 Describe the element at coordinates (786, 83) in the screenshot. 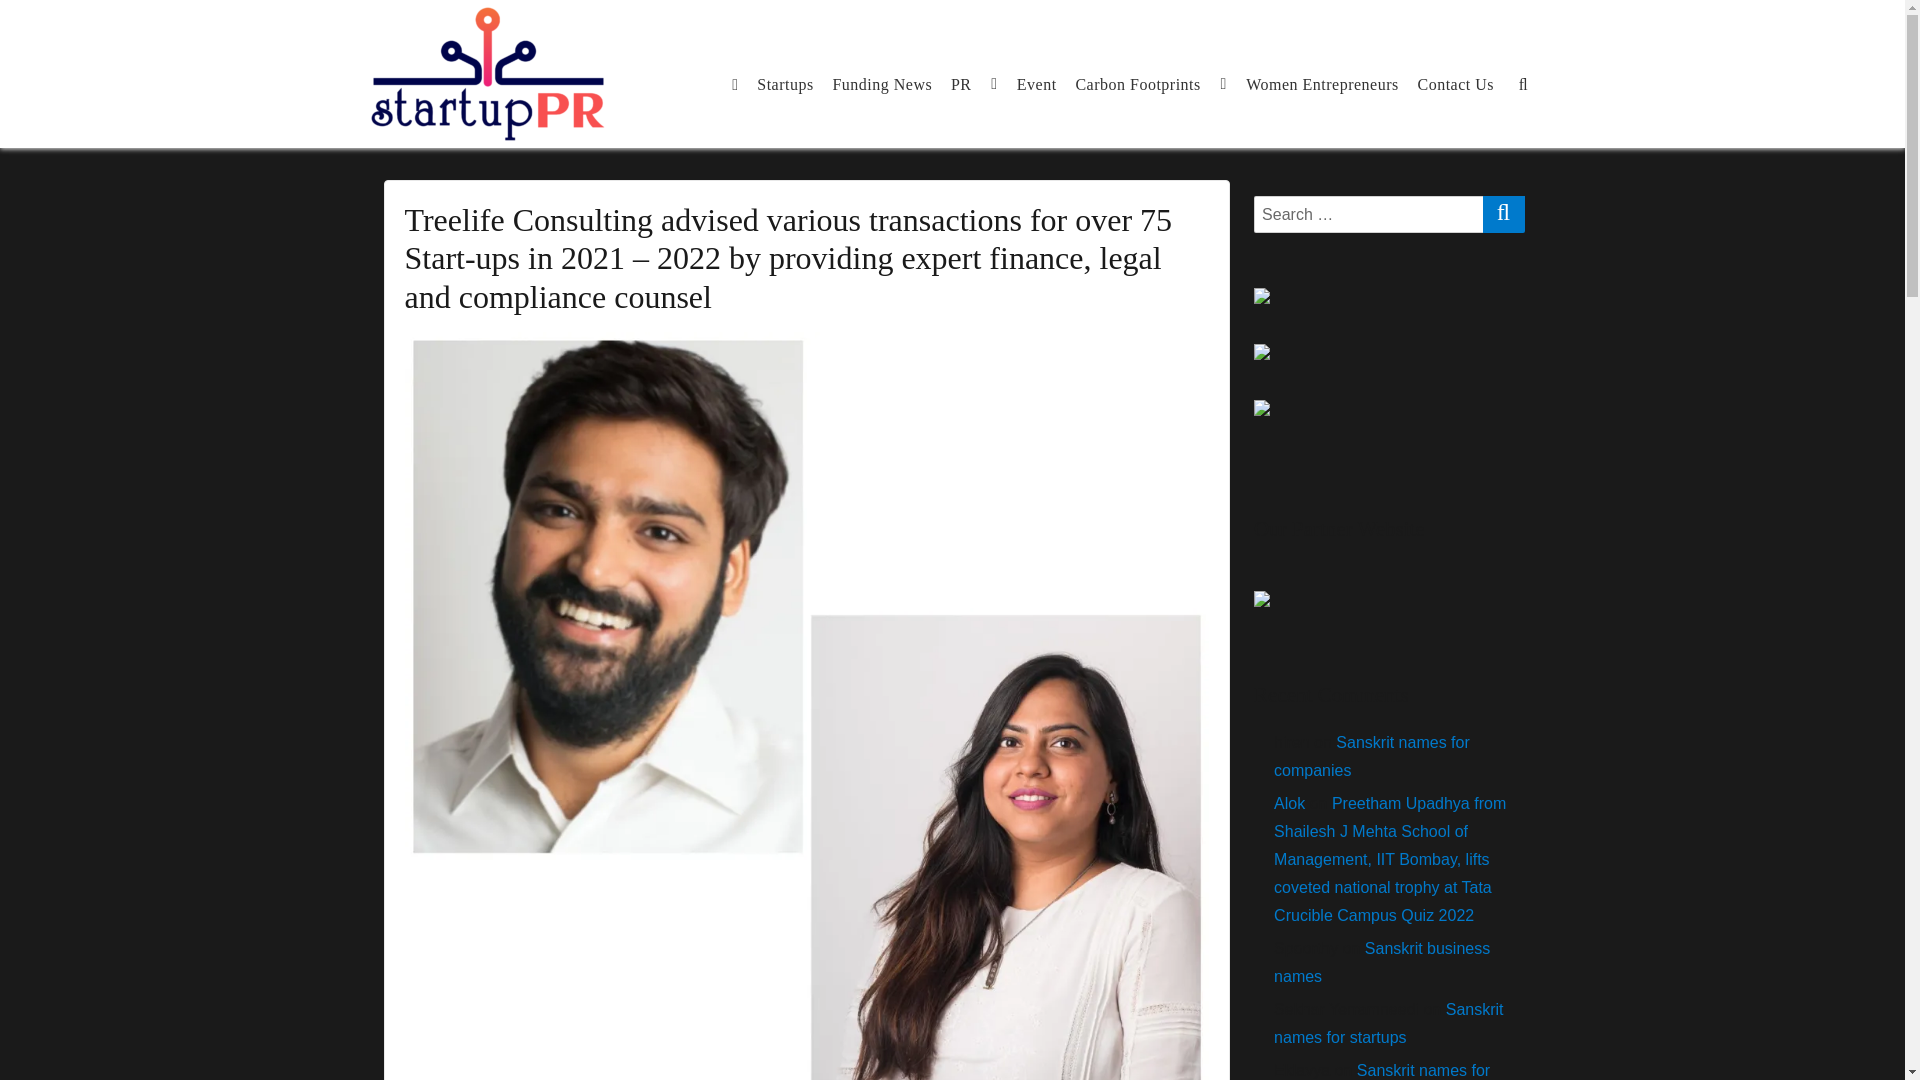

I see `Startups` at that location.